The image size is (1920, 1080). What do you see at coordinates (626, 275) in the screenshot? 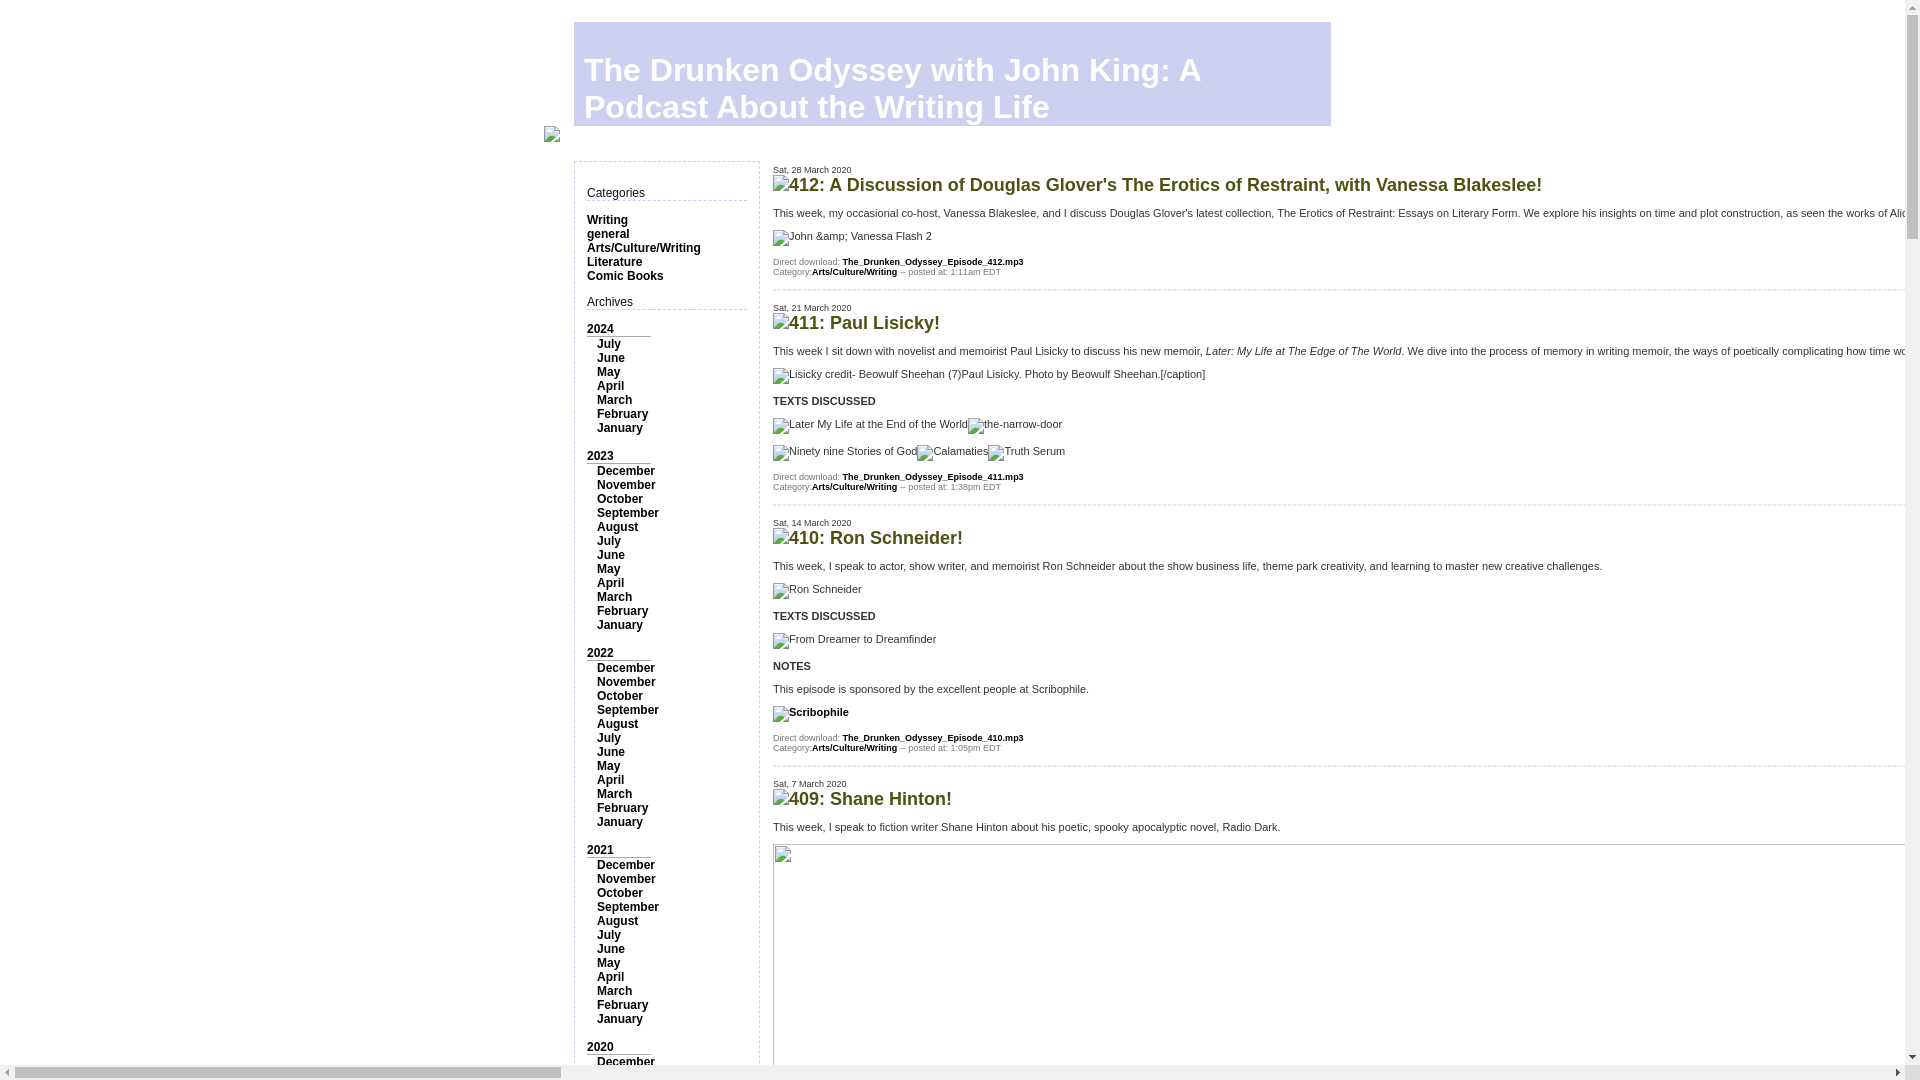
I see `Comic Books` at bounding box center [626, 275].